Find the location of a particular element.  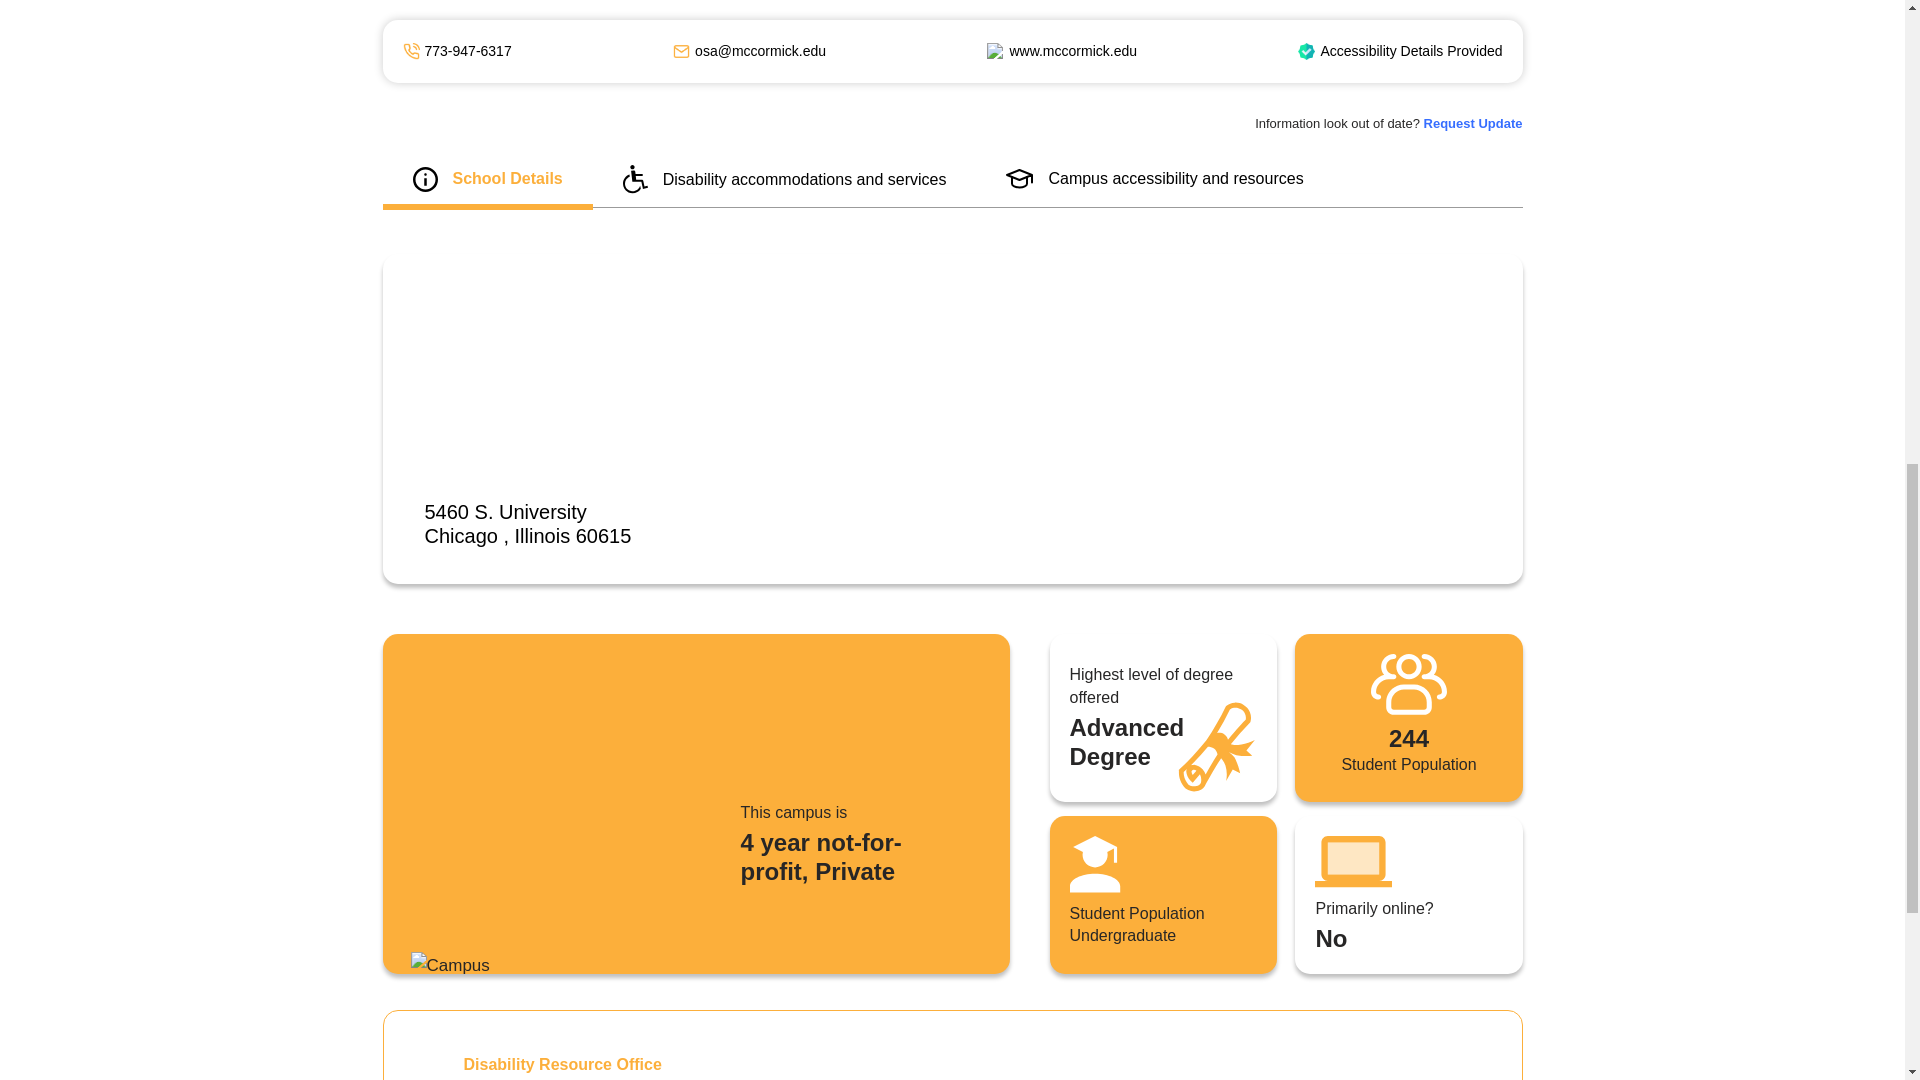

Request Update is located at coordinates (1473, 122).